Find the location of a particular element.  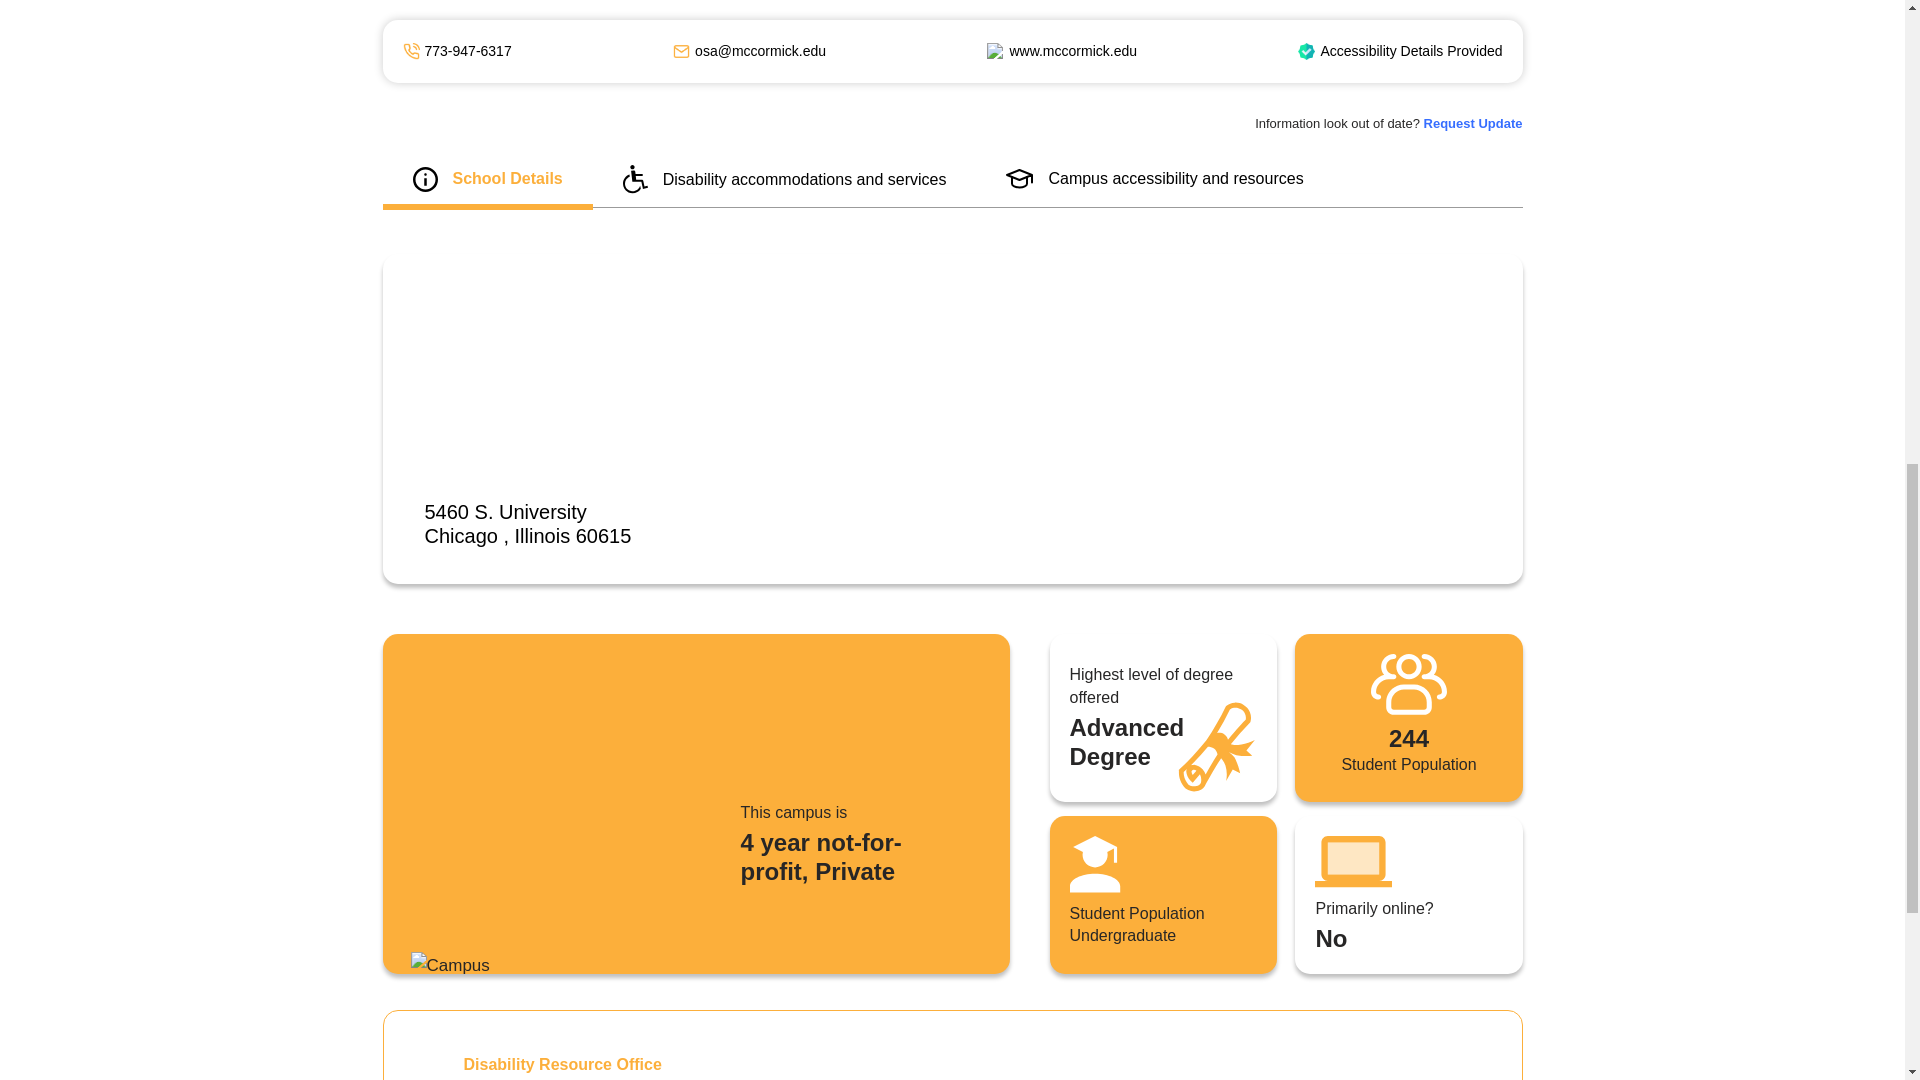

Request Update is located at coordinates (1473, 122).